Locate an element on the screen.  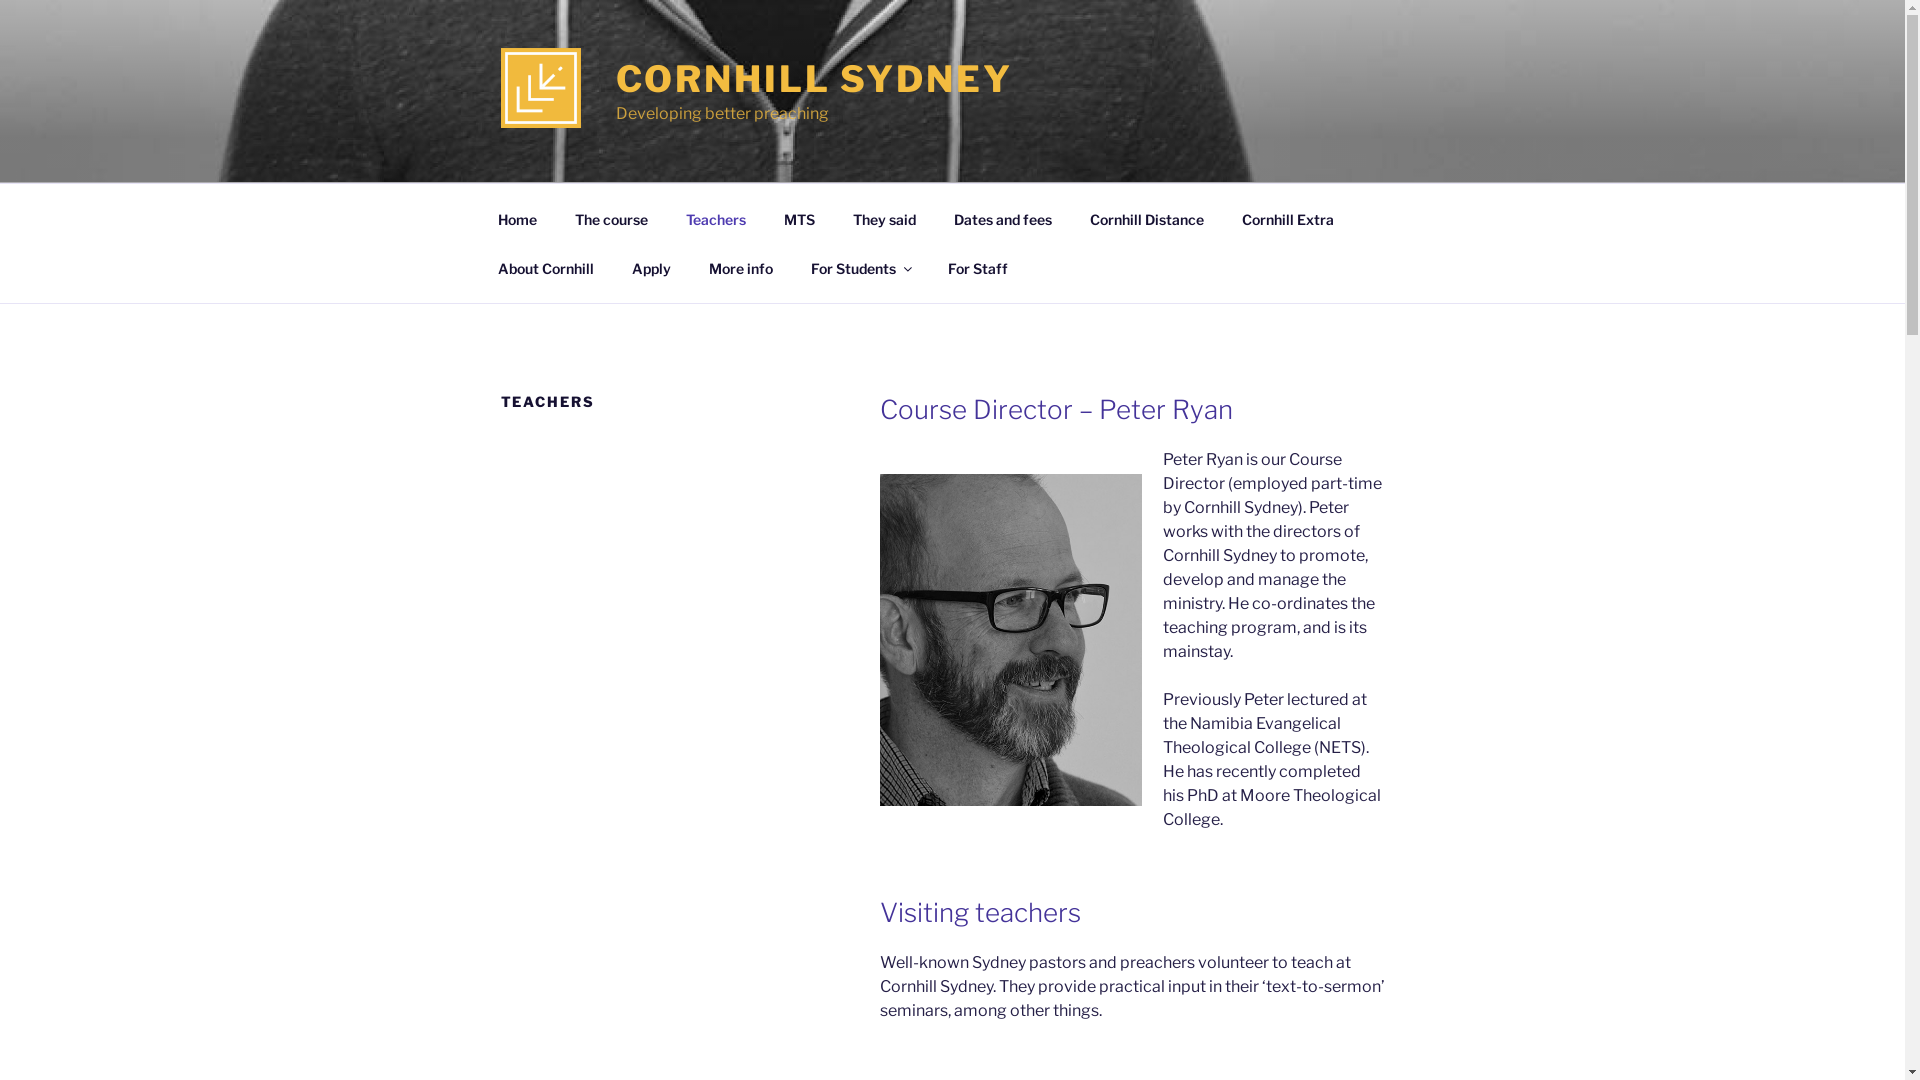
CORNHILL SYDNEY is located at coordinates (814, 79).